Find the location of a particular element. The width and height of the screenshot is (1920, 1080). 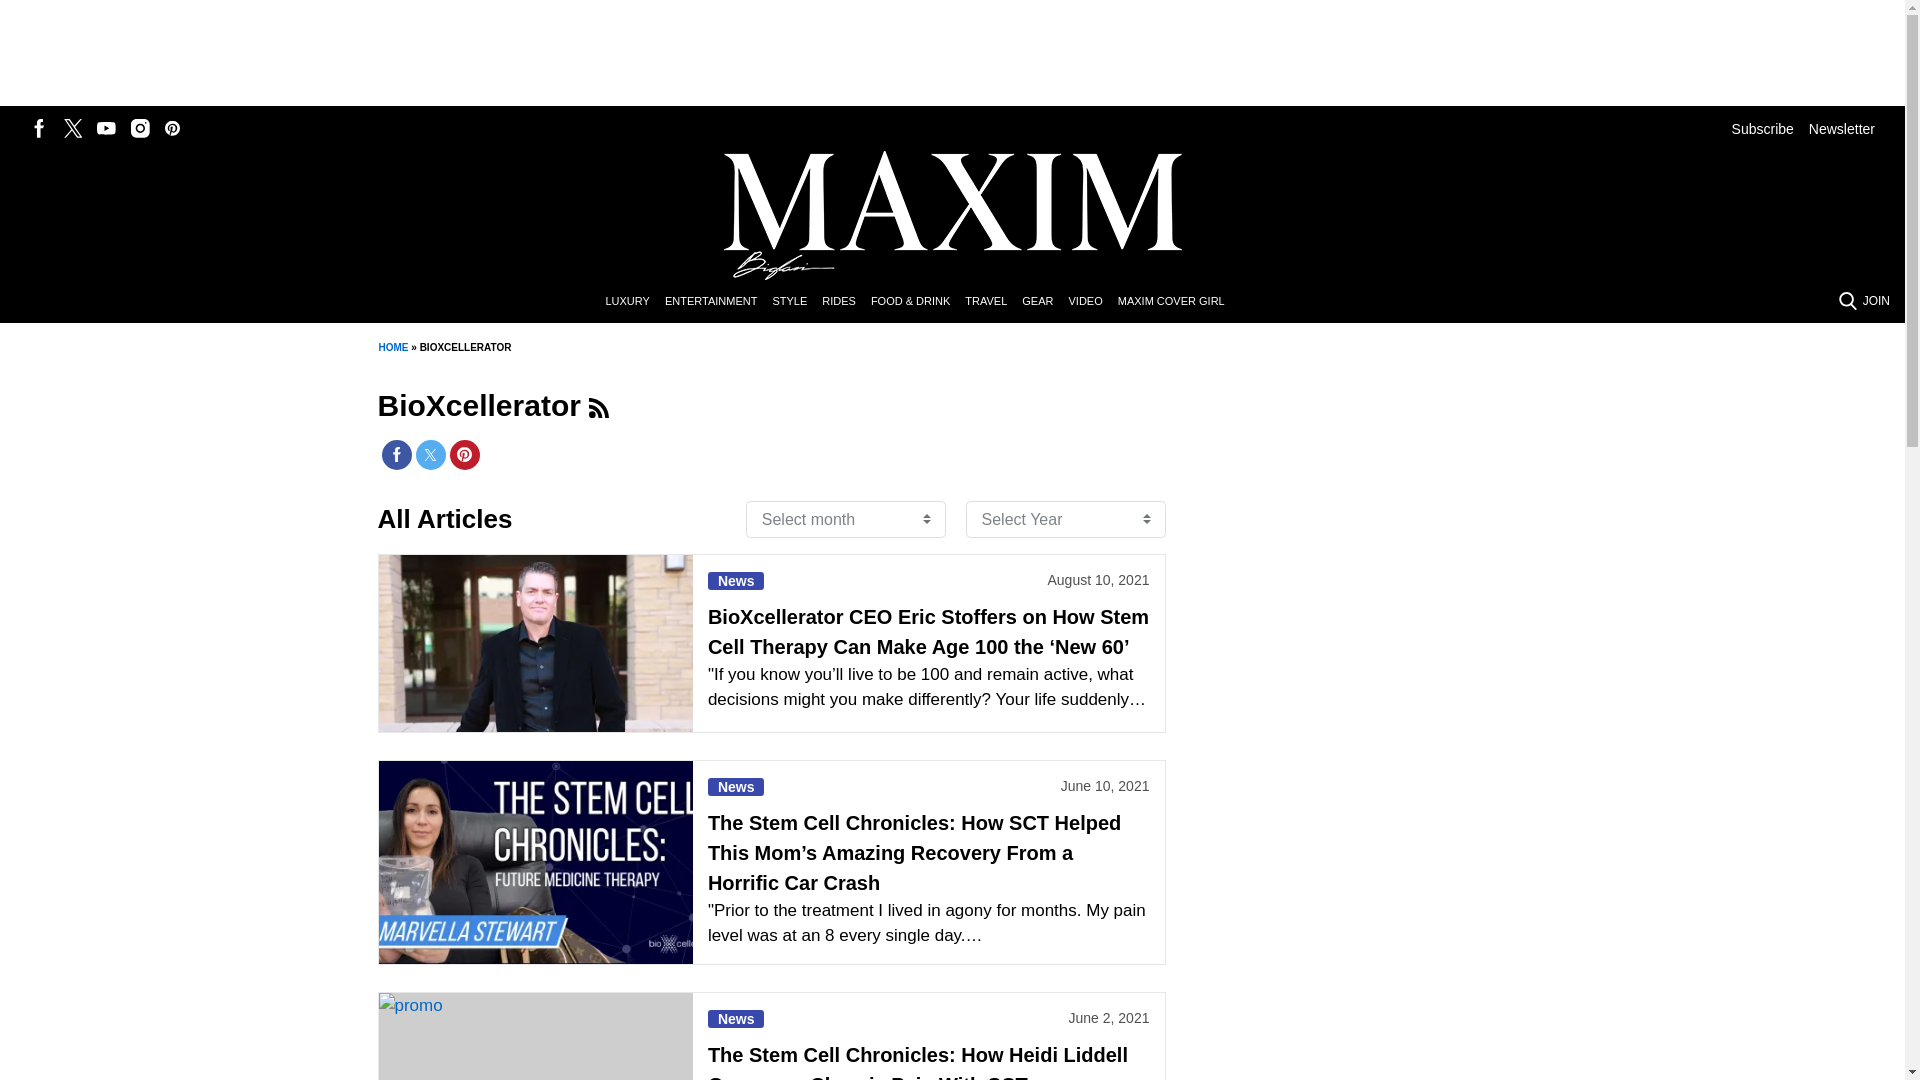

Subscribe is located at coordinates (1762, 128).